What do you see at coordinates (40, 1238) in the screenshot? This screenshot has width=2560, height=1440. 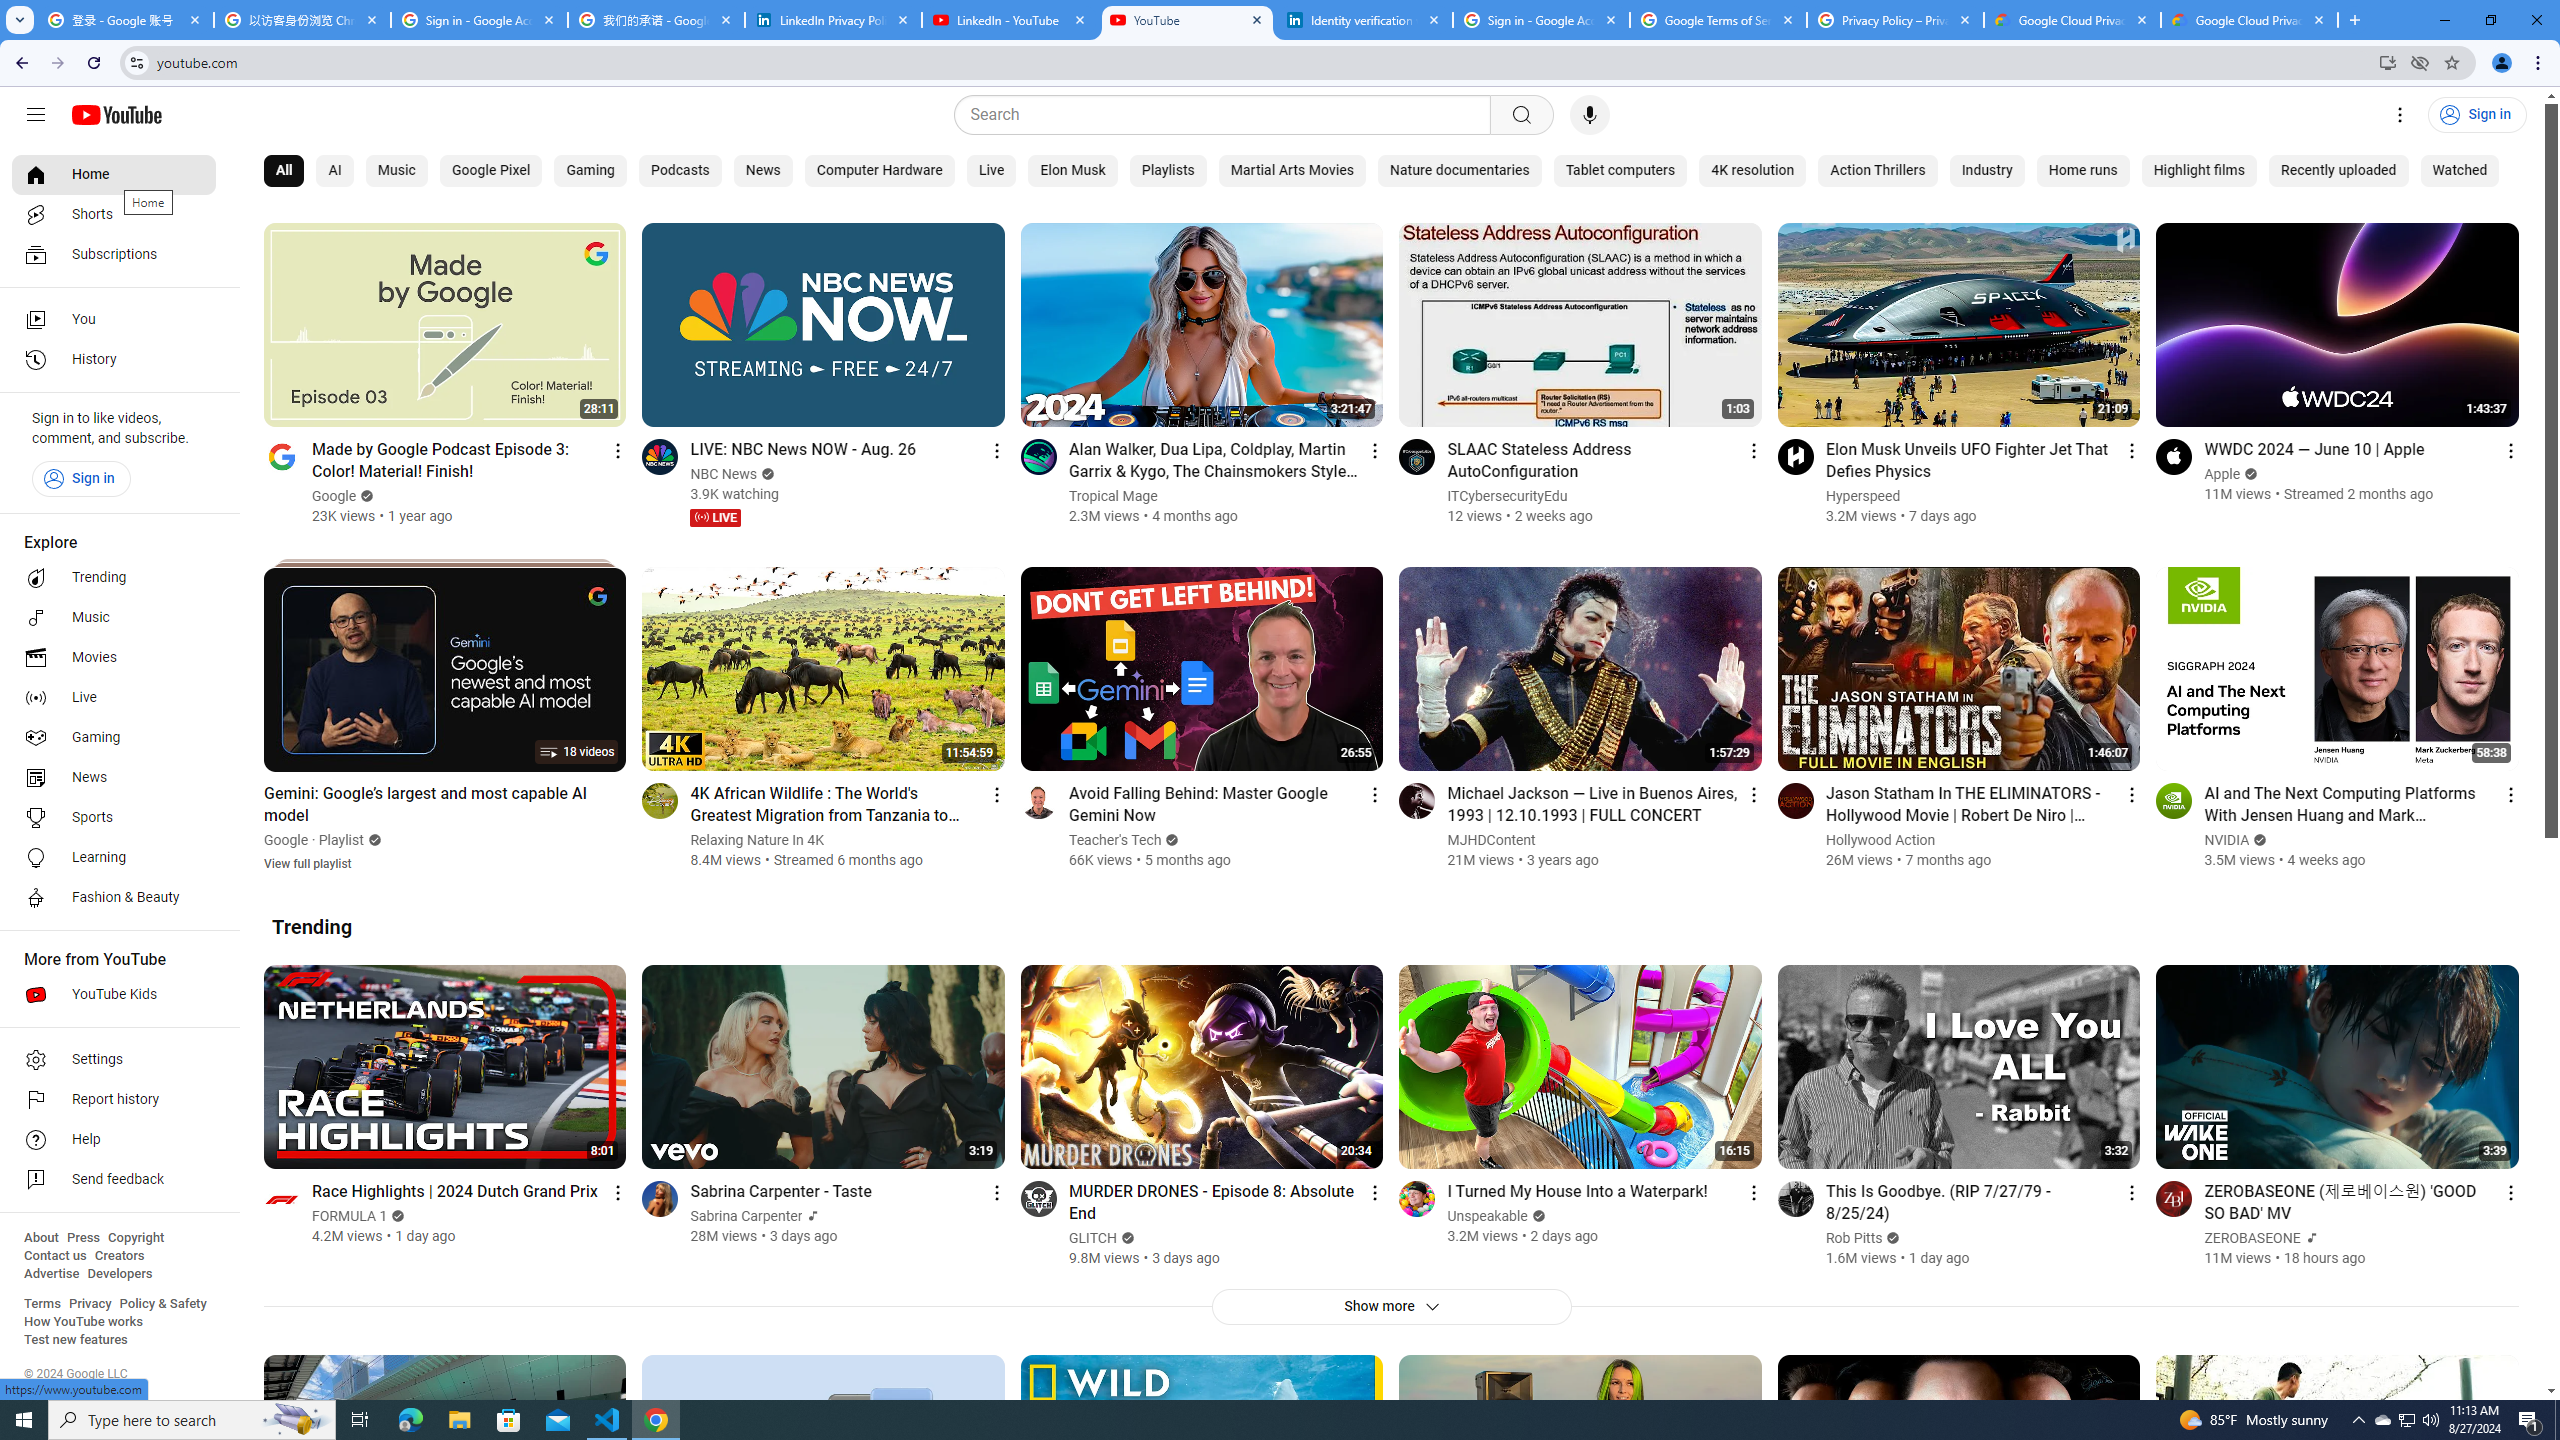 I see `About` at bounding box center [40, 1238].